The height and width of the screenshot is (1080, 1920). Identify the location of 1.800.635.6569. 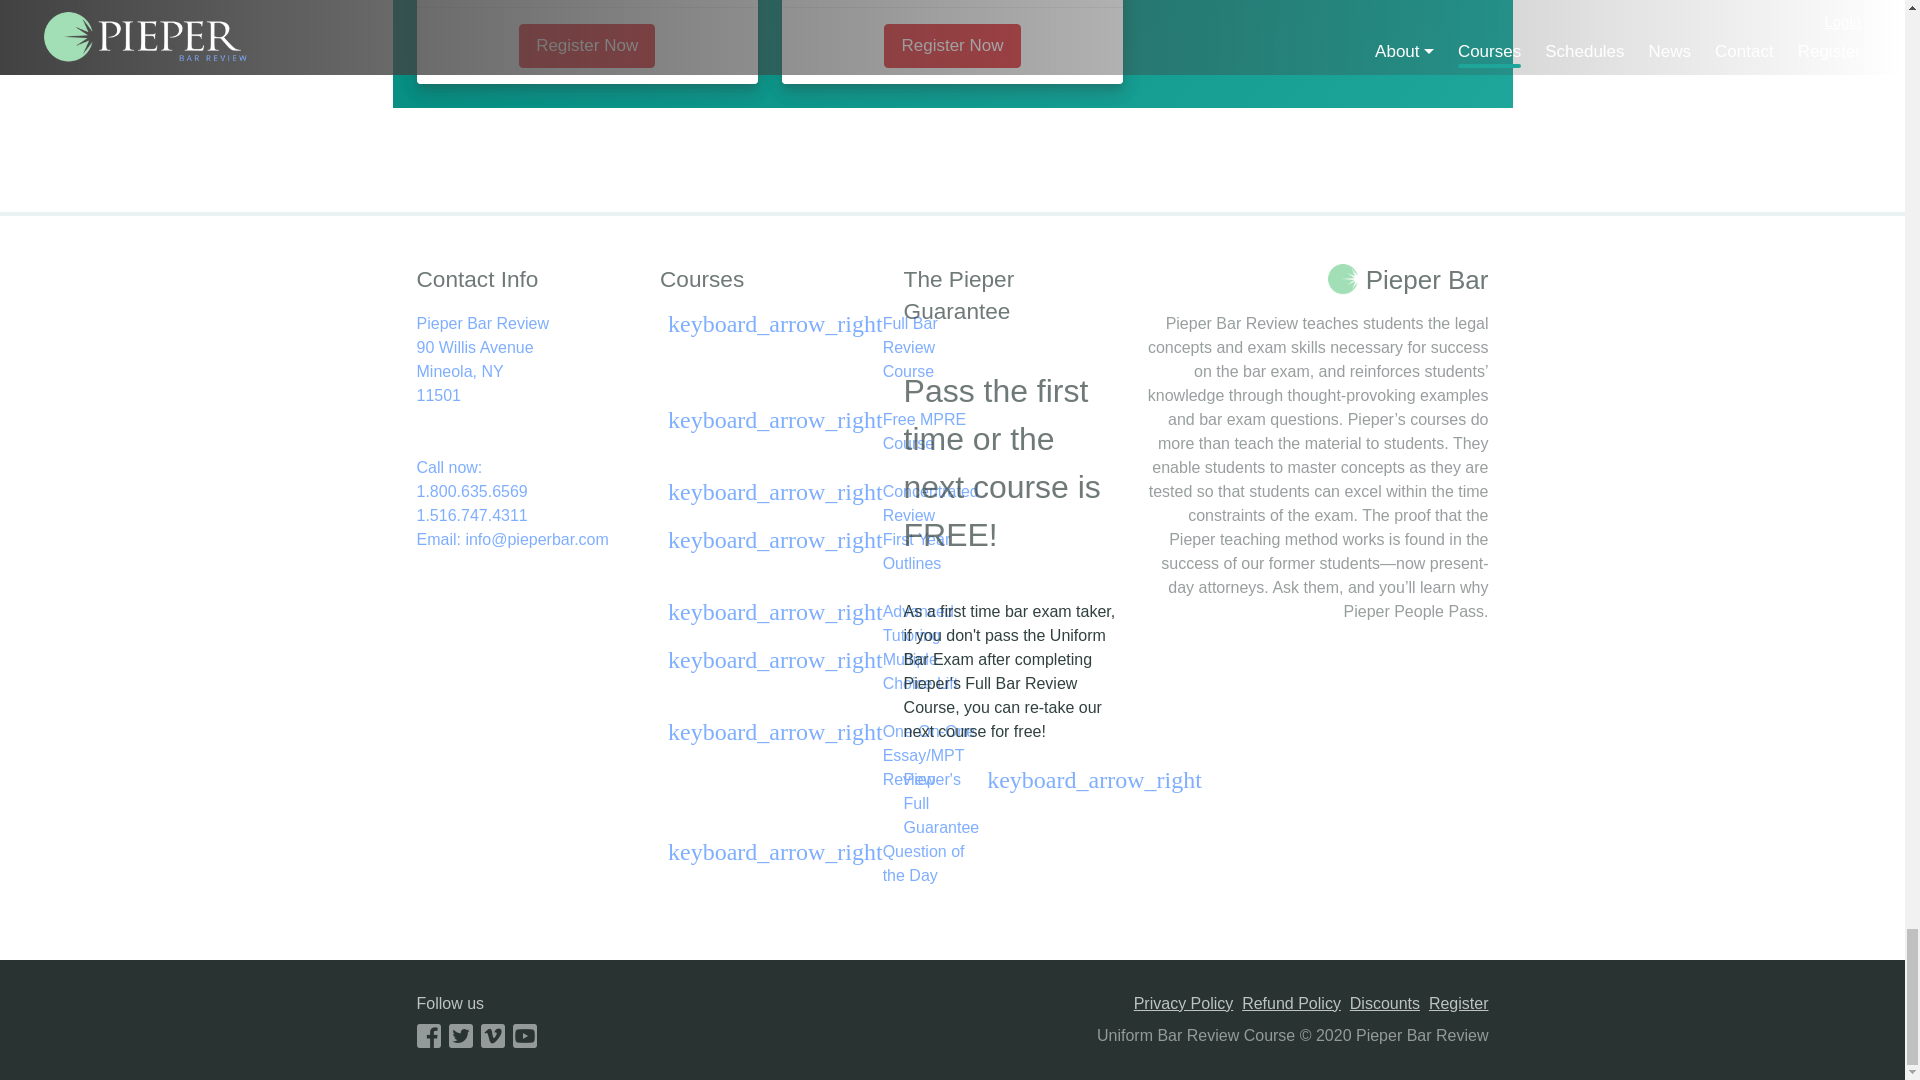
(526, 492).